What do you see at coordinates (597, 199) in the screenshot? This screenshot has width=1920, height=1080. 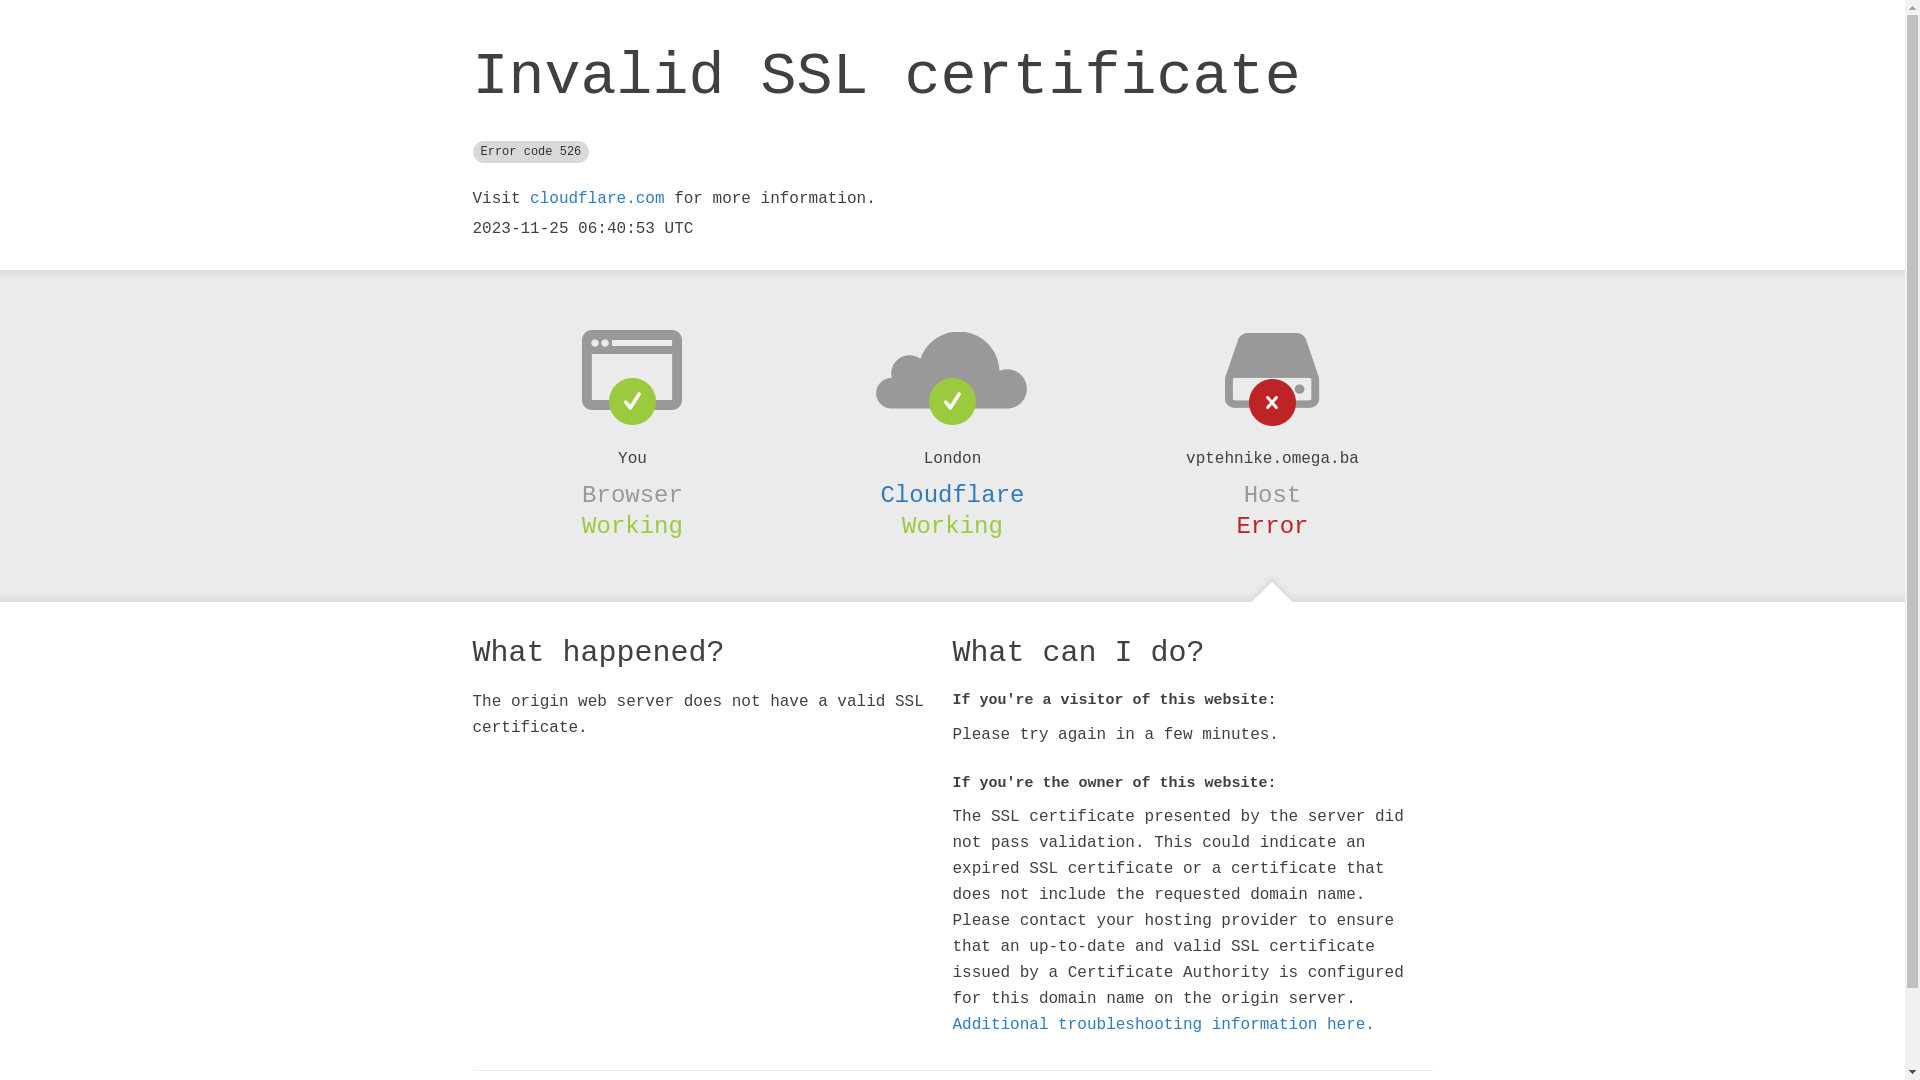 I see `cloudflare.com` at bounding box center [597, 199].